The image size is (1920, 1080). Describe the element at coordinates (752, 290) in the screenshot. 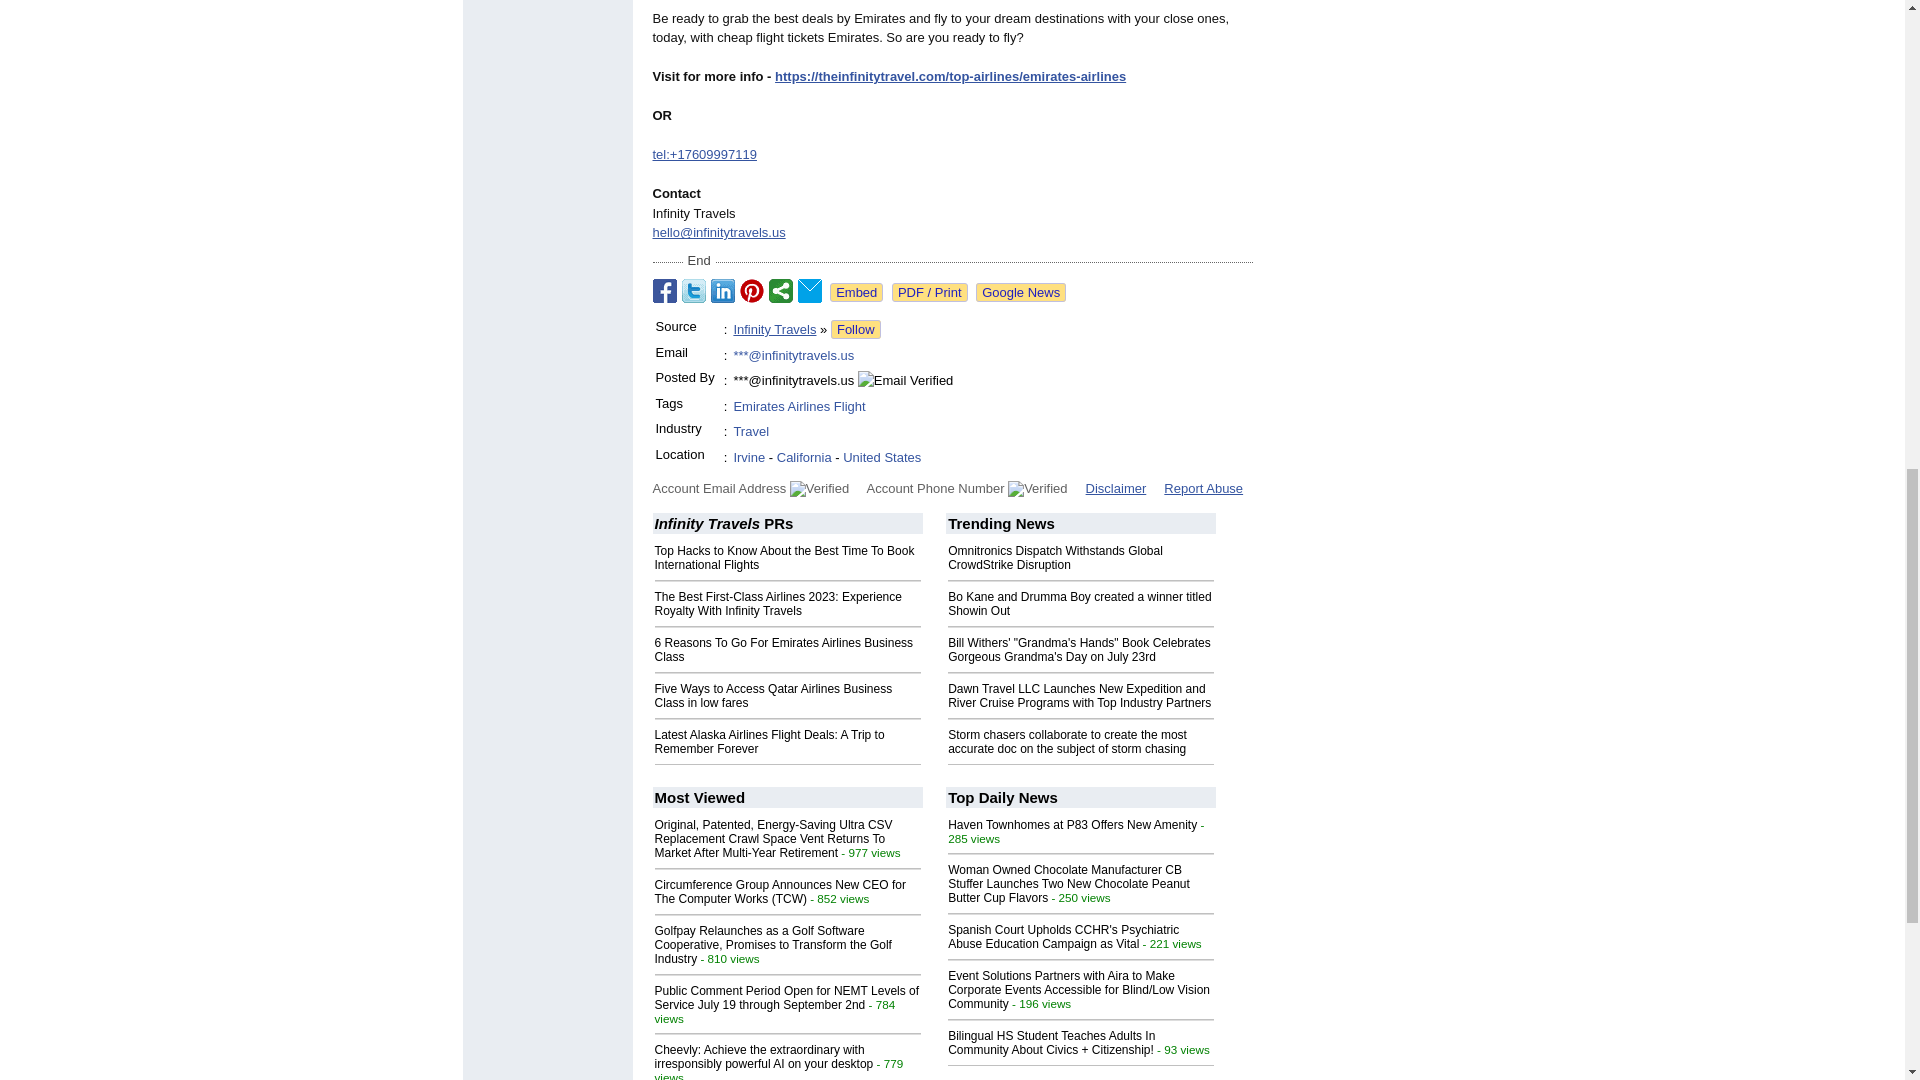

I see `Share on Pinterest` at that location.